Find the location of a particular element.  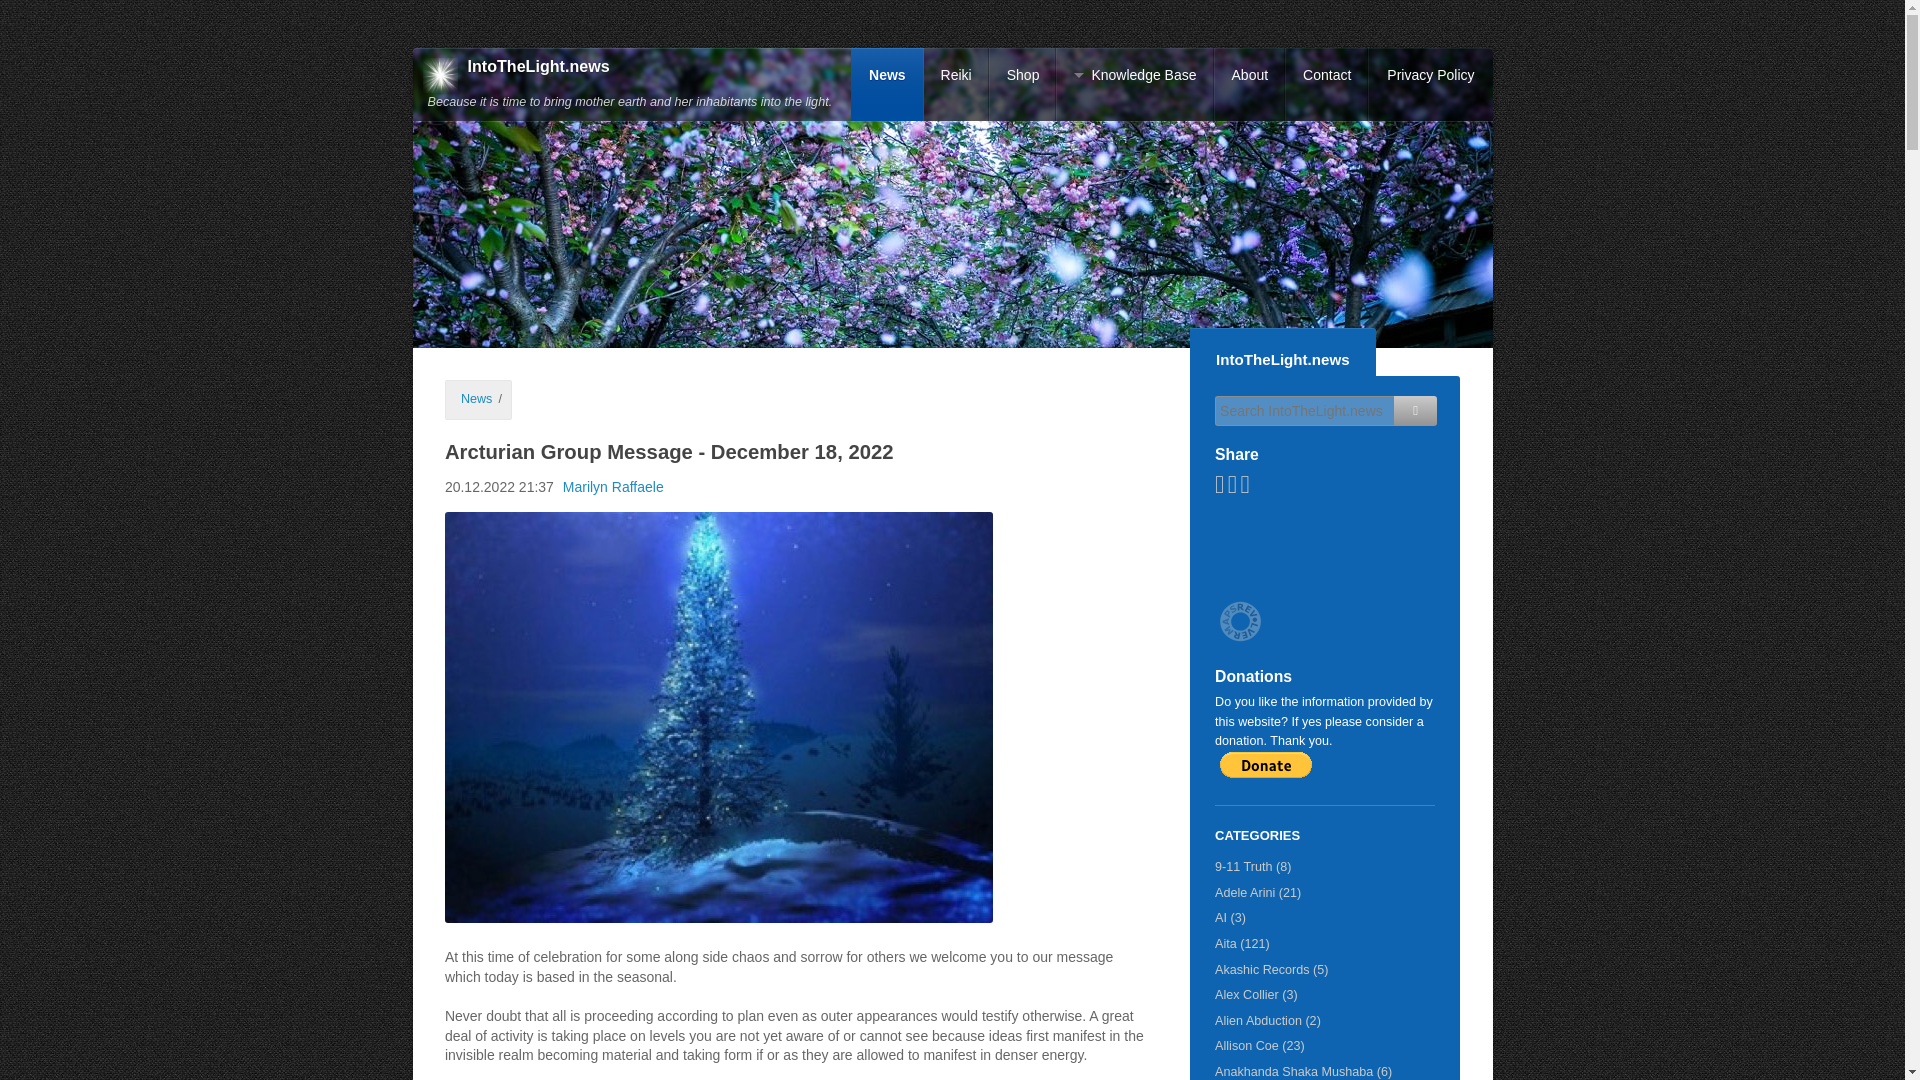

IntoTheLight.news is located at coordinates (539, 66).